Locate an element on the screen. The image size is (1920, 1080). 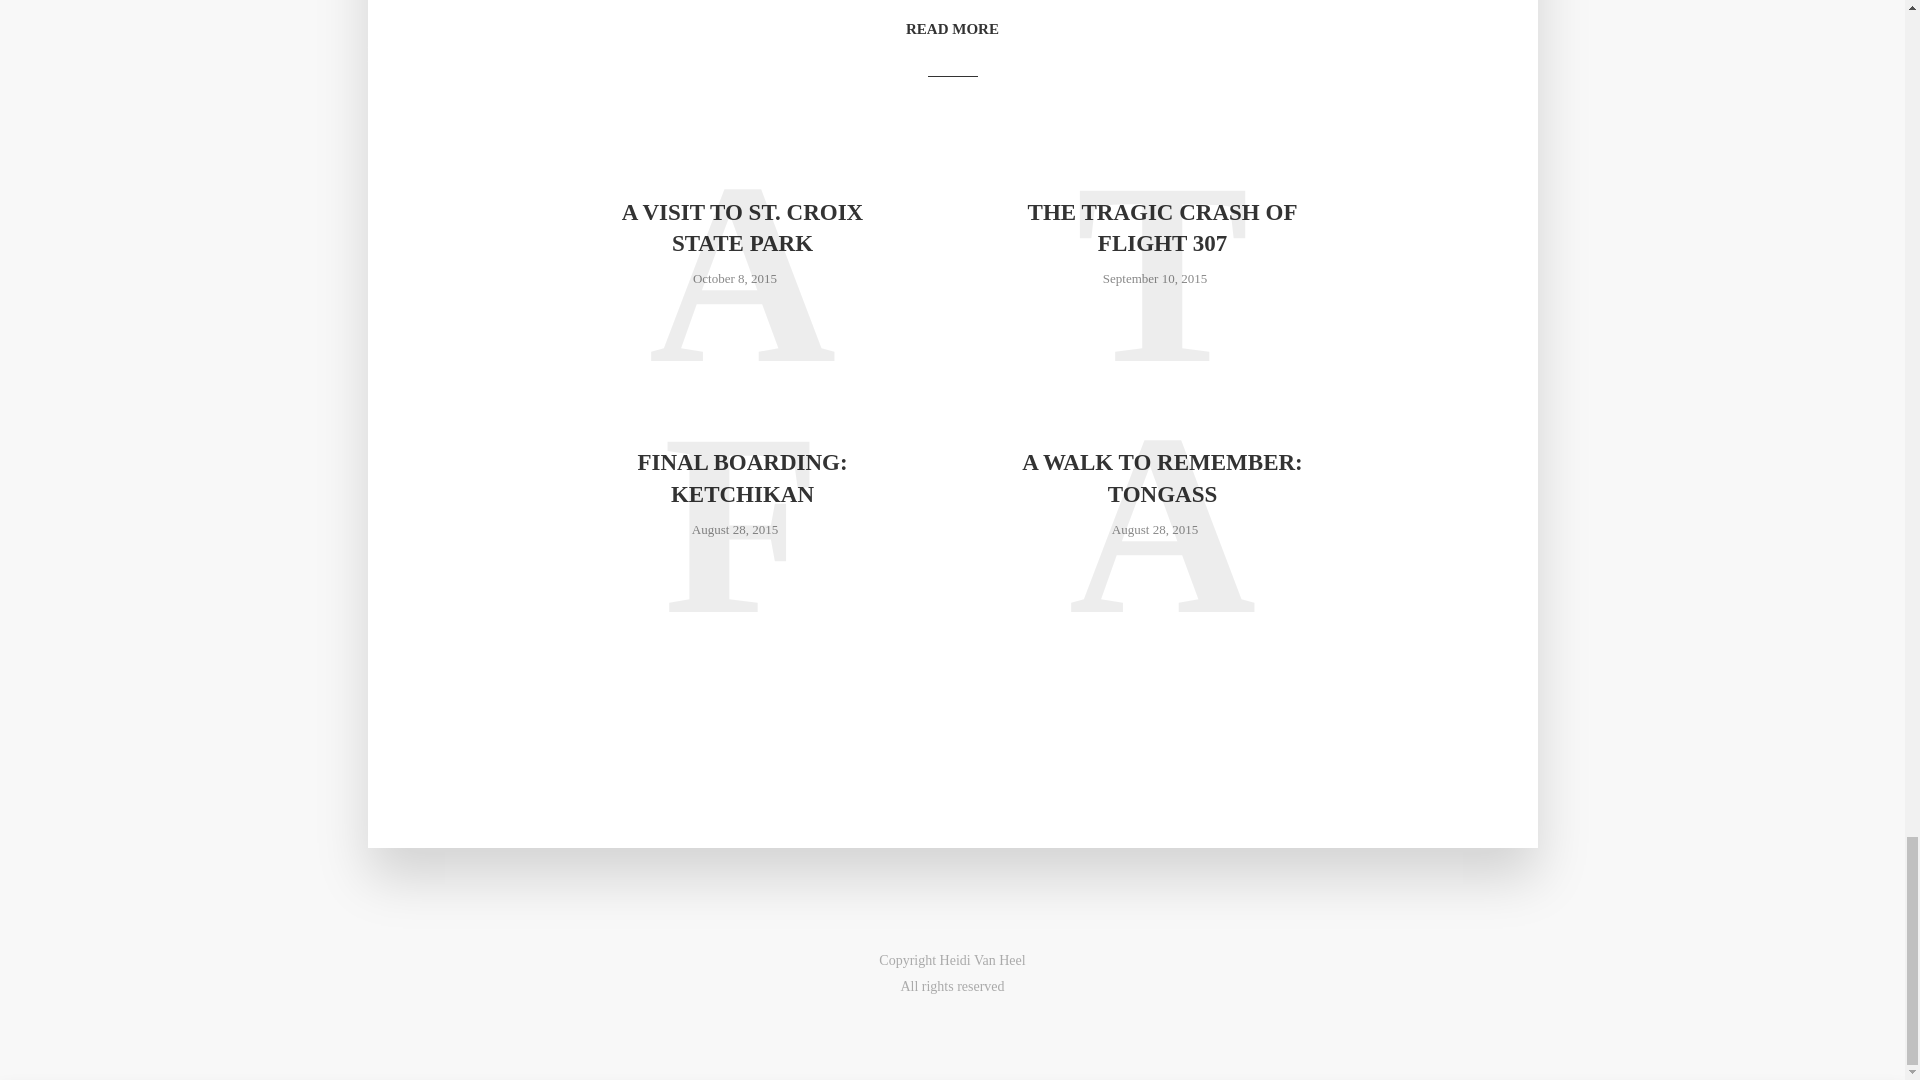
A WALK TO REMEMBER: TONGASS is located at coordinates (1161, 478).